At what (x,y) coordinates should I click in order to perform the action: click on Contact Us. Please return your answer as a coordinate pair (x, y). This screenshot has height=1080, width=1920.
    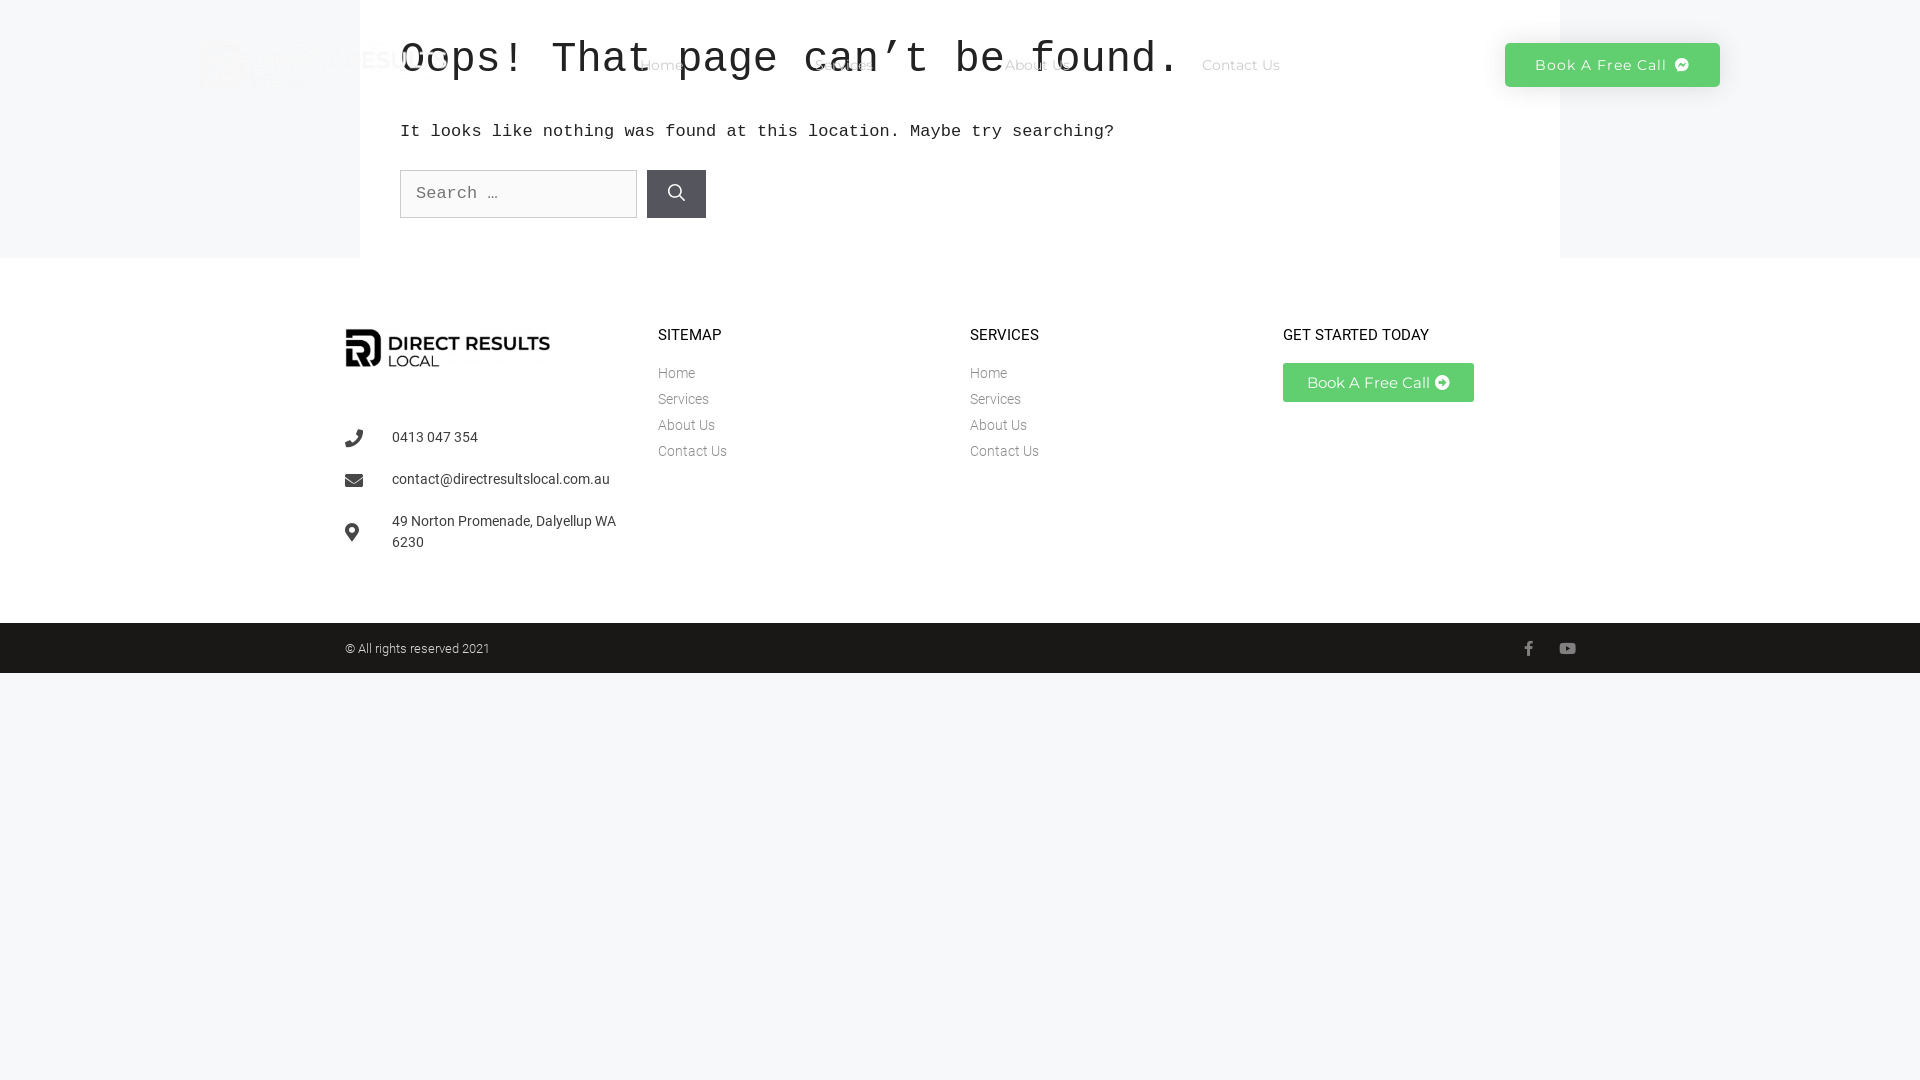
    Looking at the image, I should click on (1116, 452).